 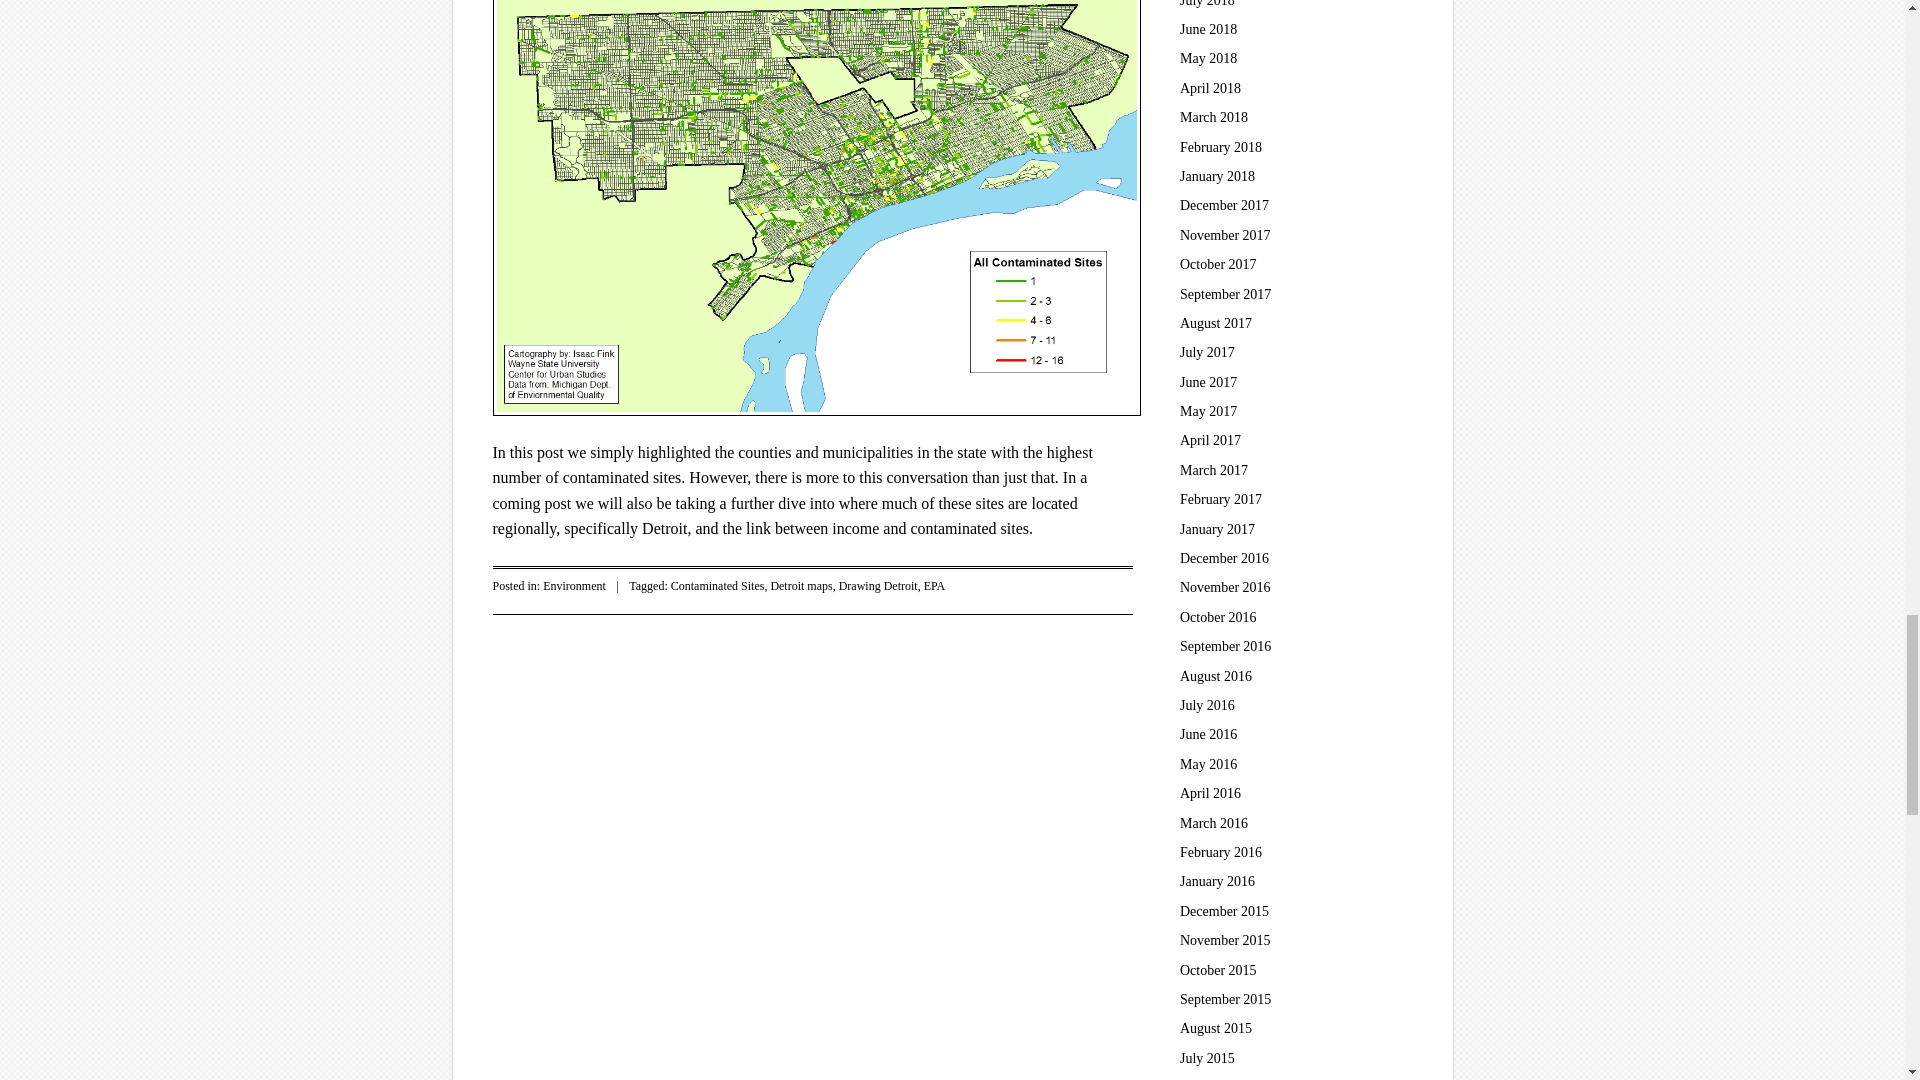 I want to click on Environment, so click(x=574, y=585).